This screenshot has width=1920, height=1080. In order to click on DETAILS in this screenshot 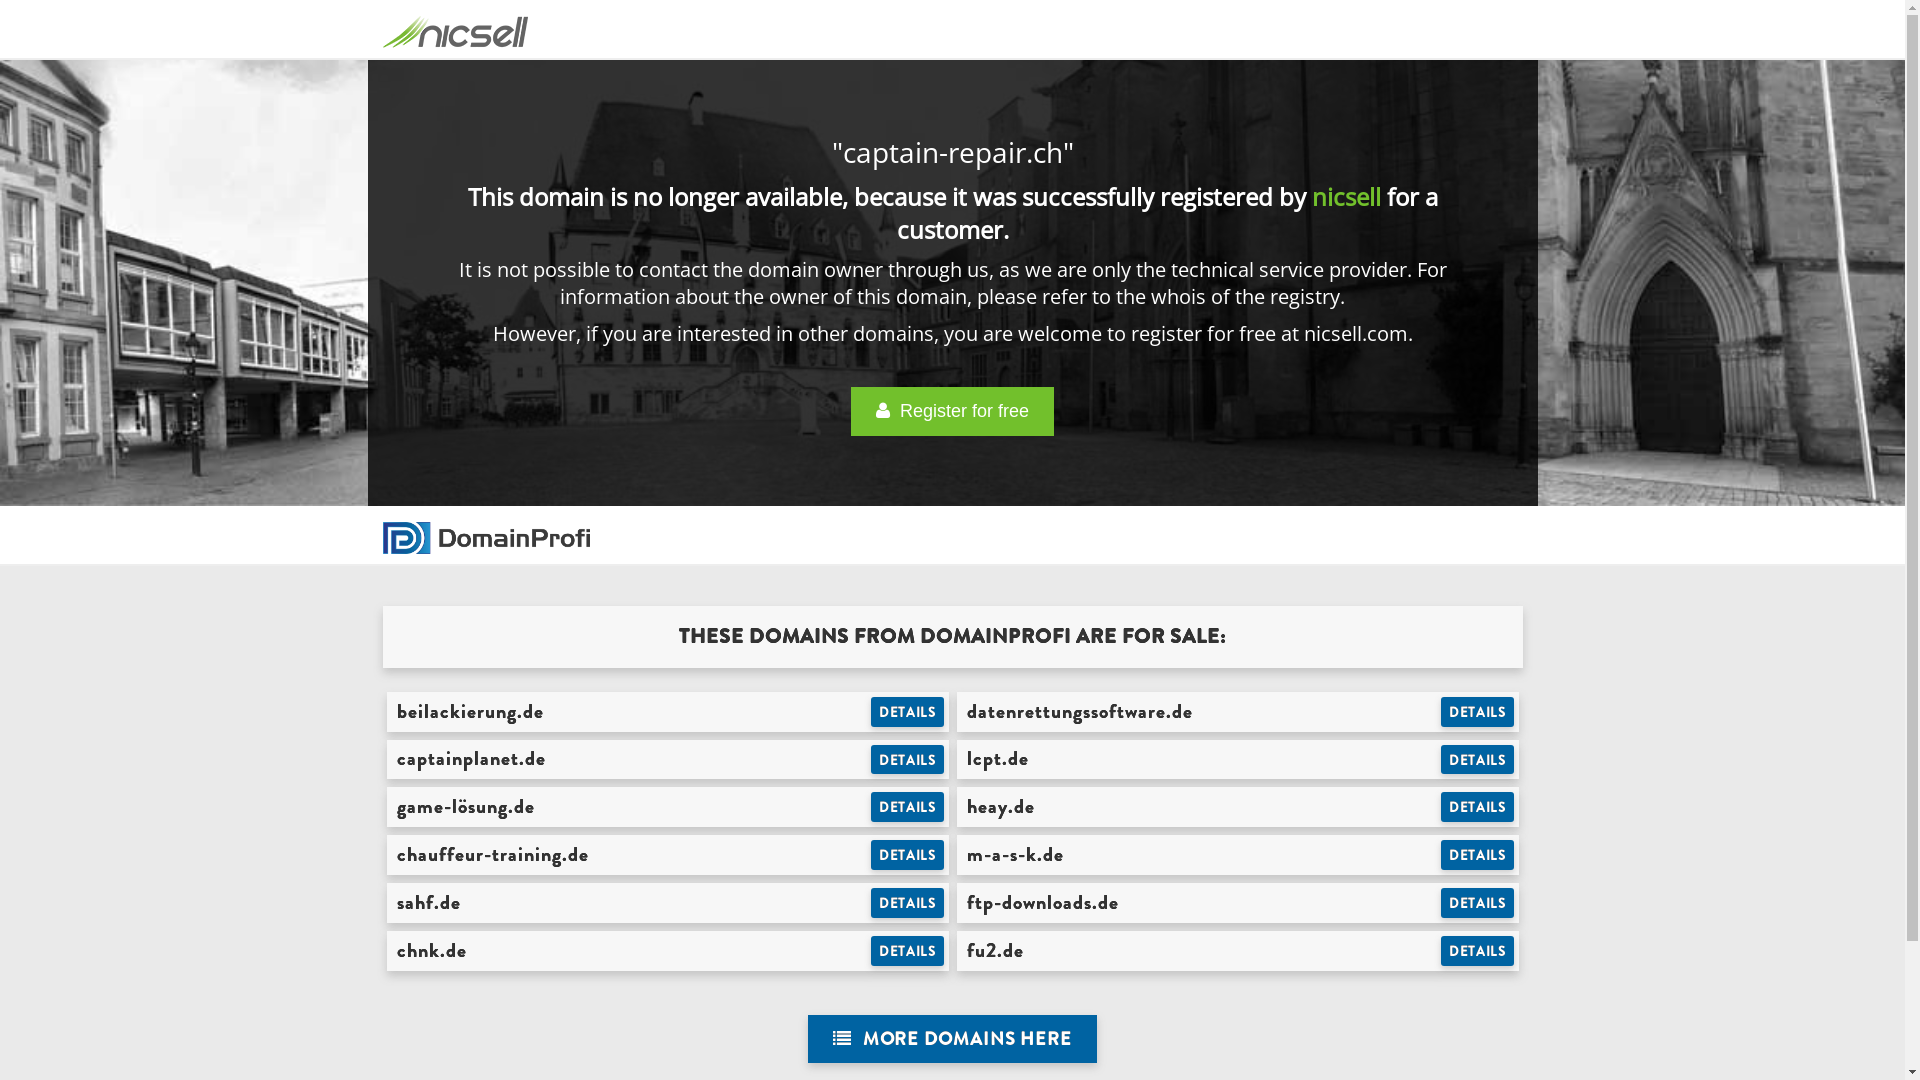, I will do `click(1478, 712)`.